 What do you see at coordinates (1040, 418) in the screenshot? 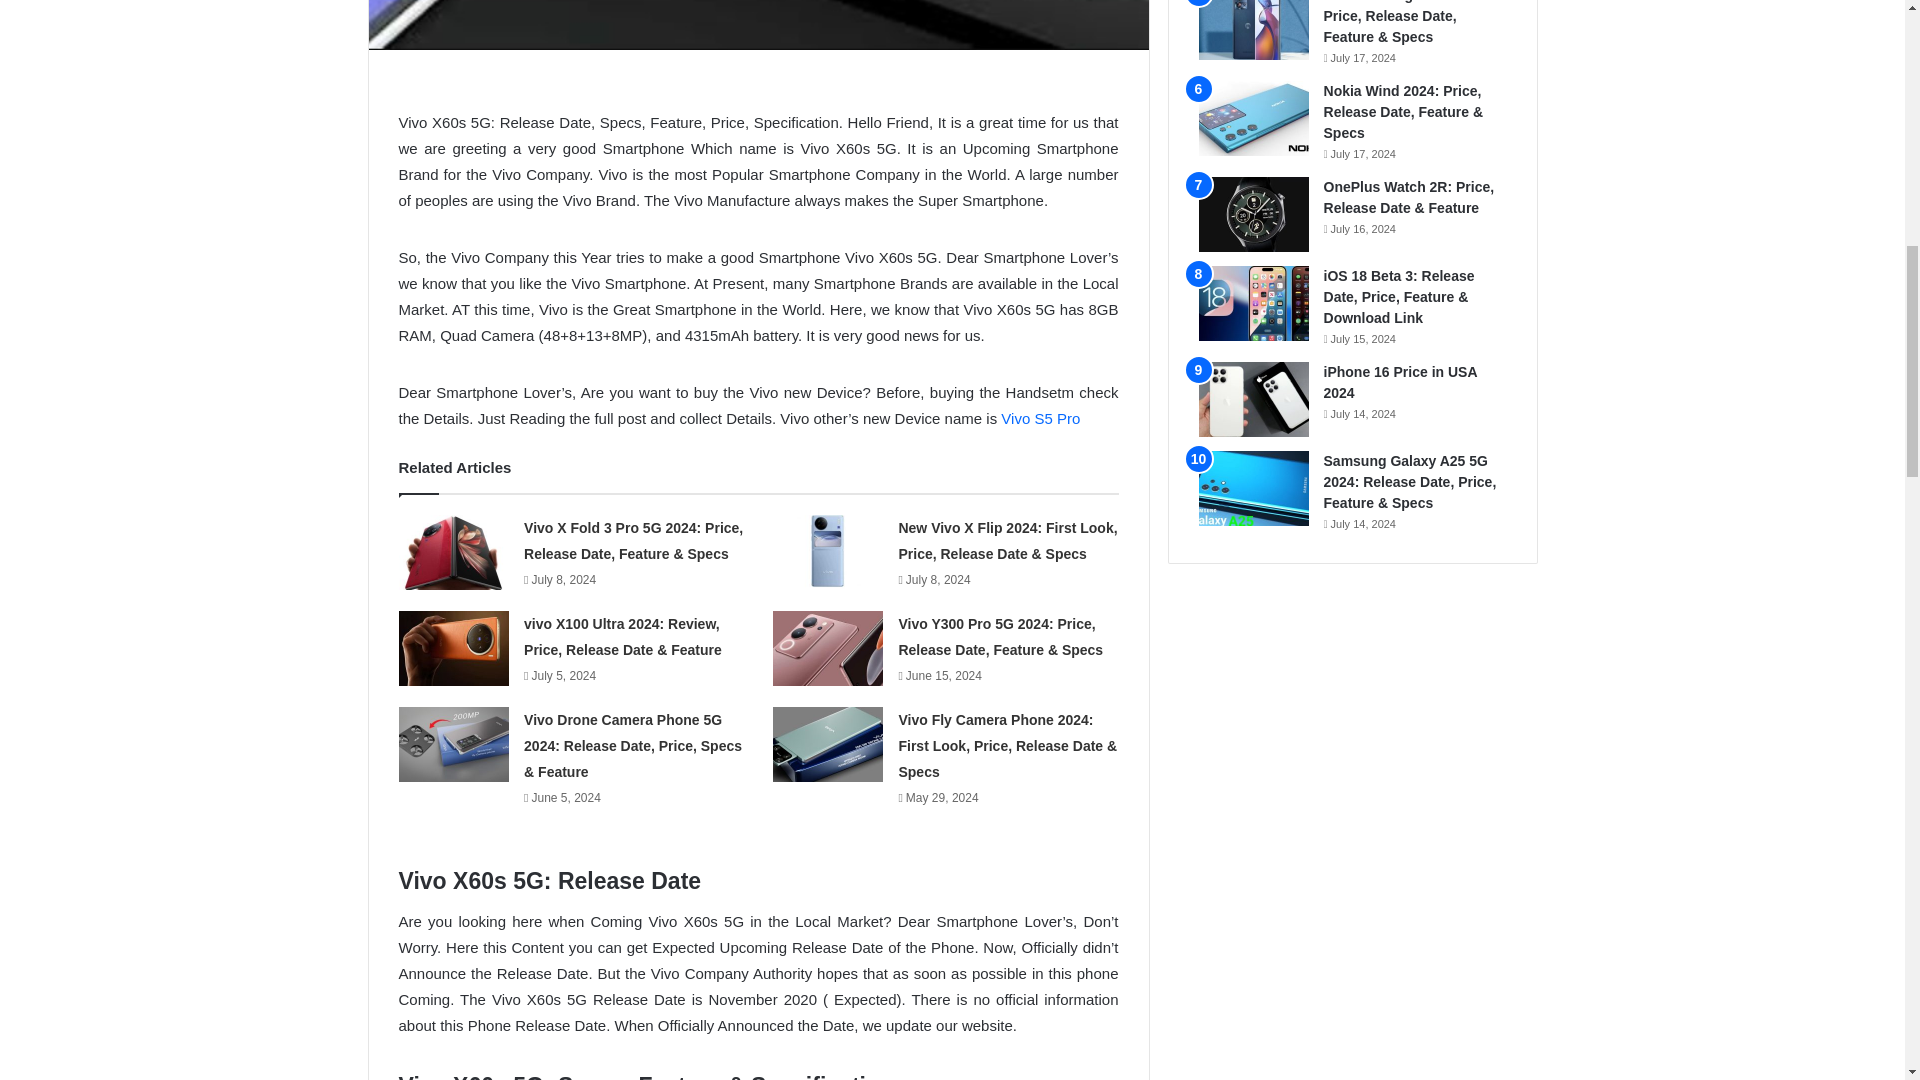
I see `Vivo S5 Pro` at bounding box center [1040, 418].